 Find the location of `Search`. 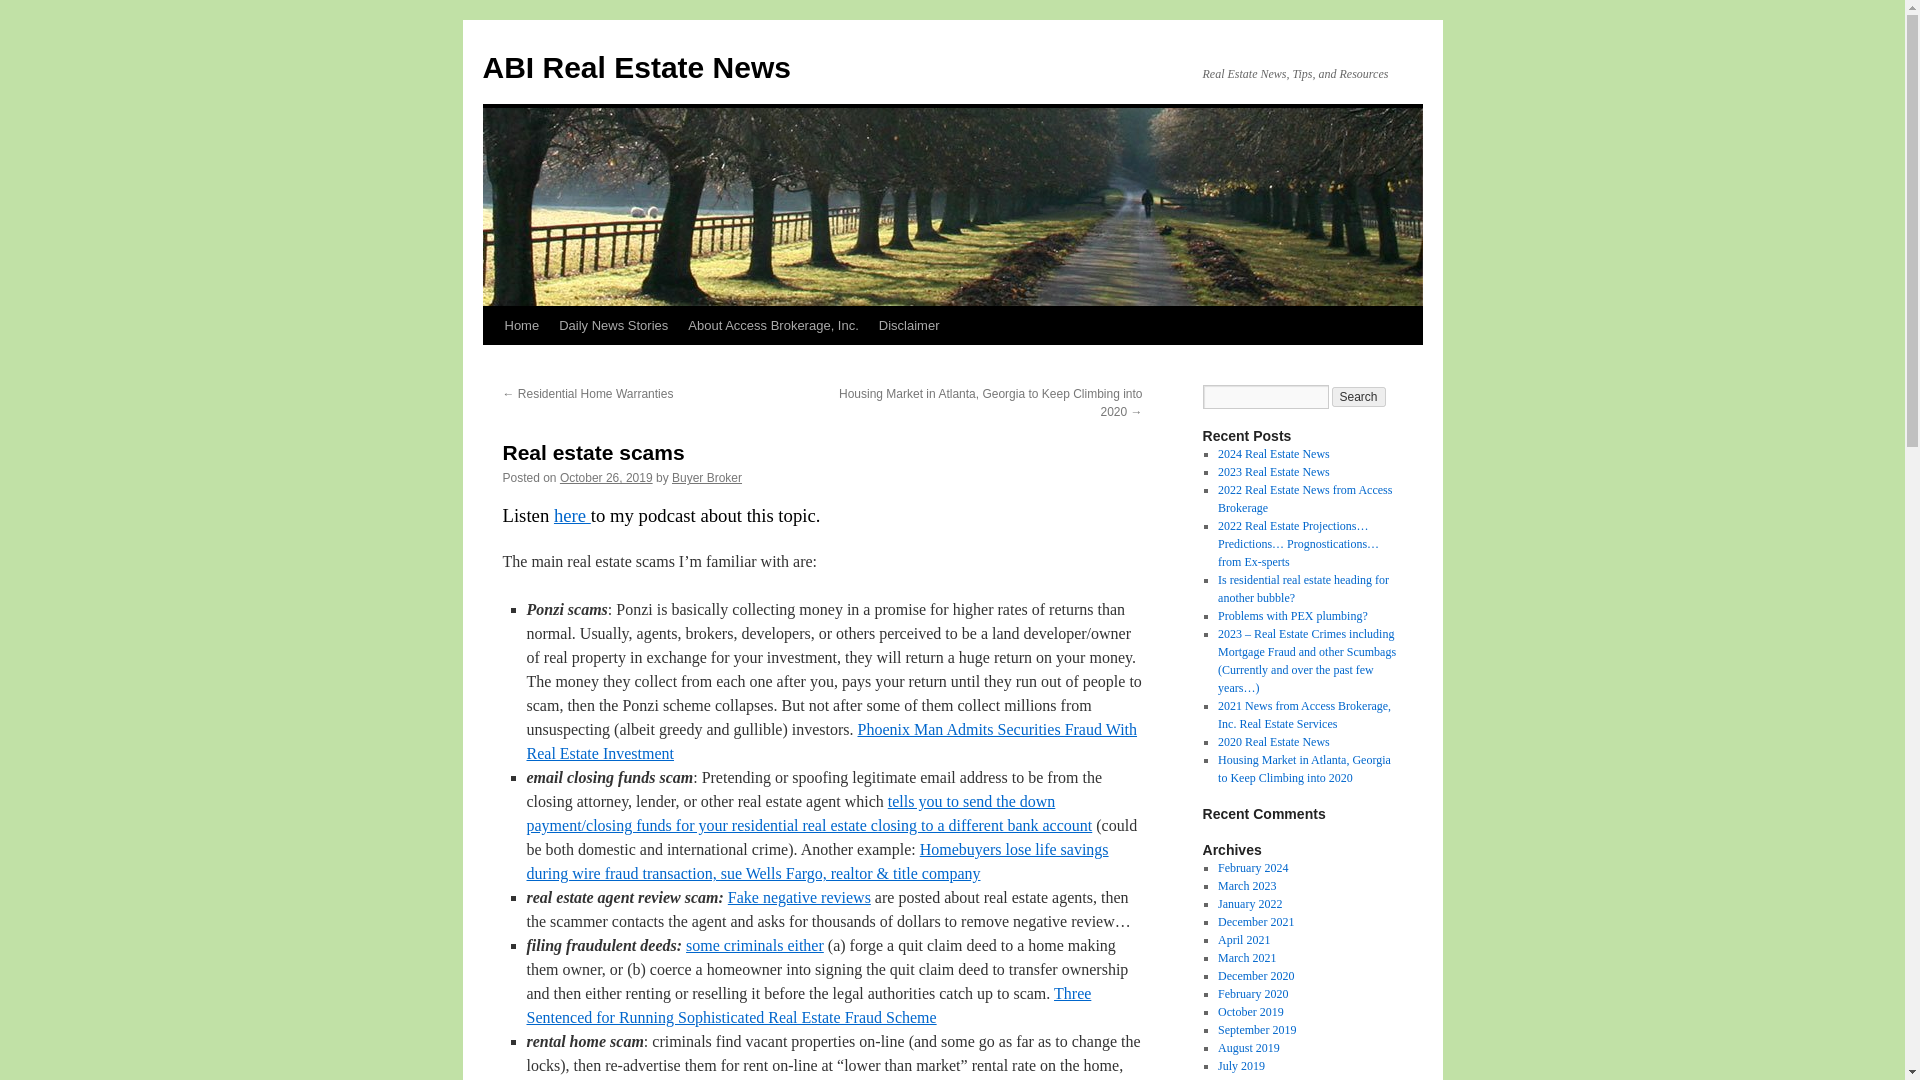

Search is located at coordinates (1359, 396).